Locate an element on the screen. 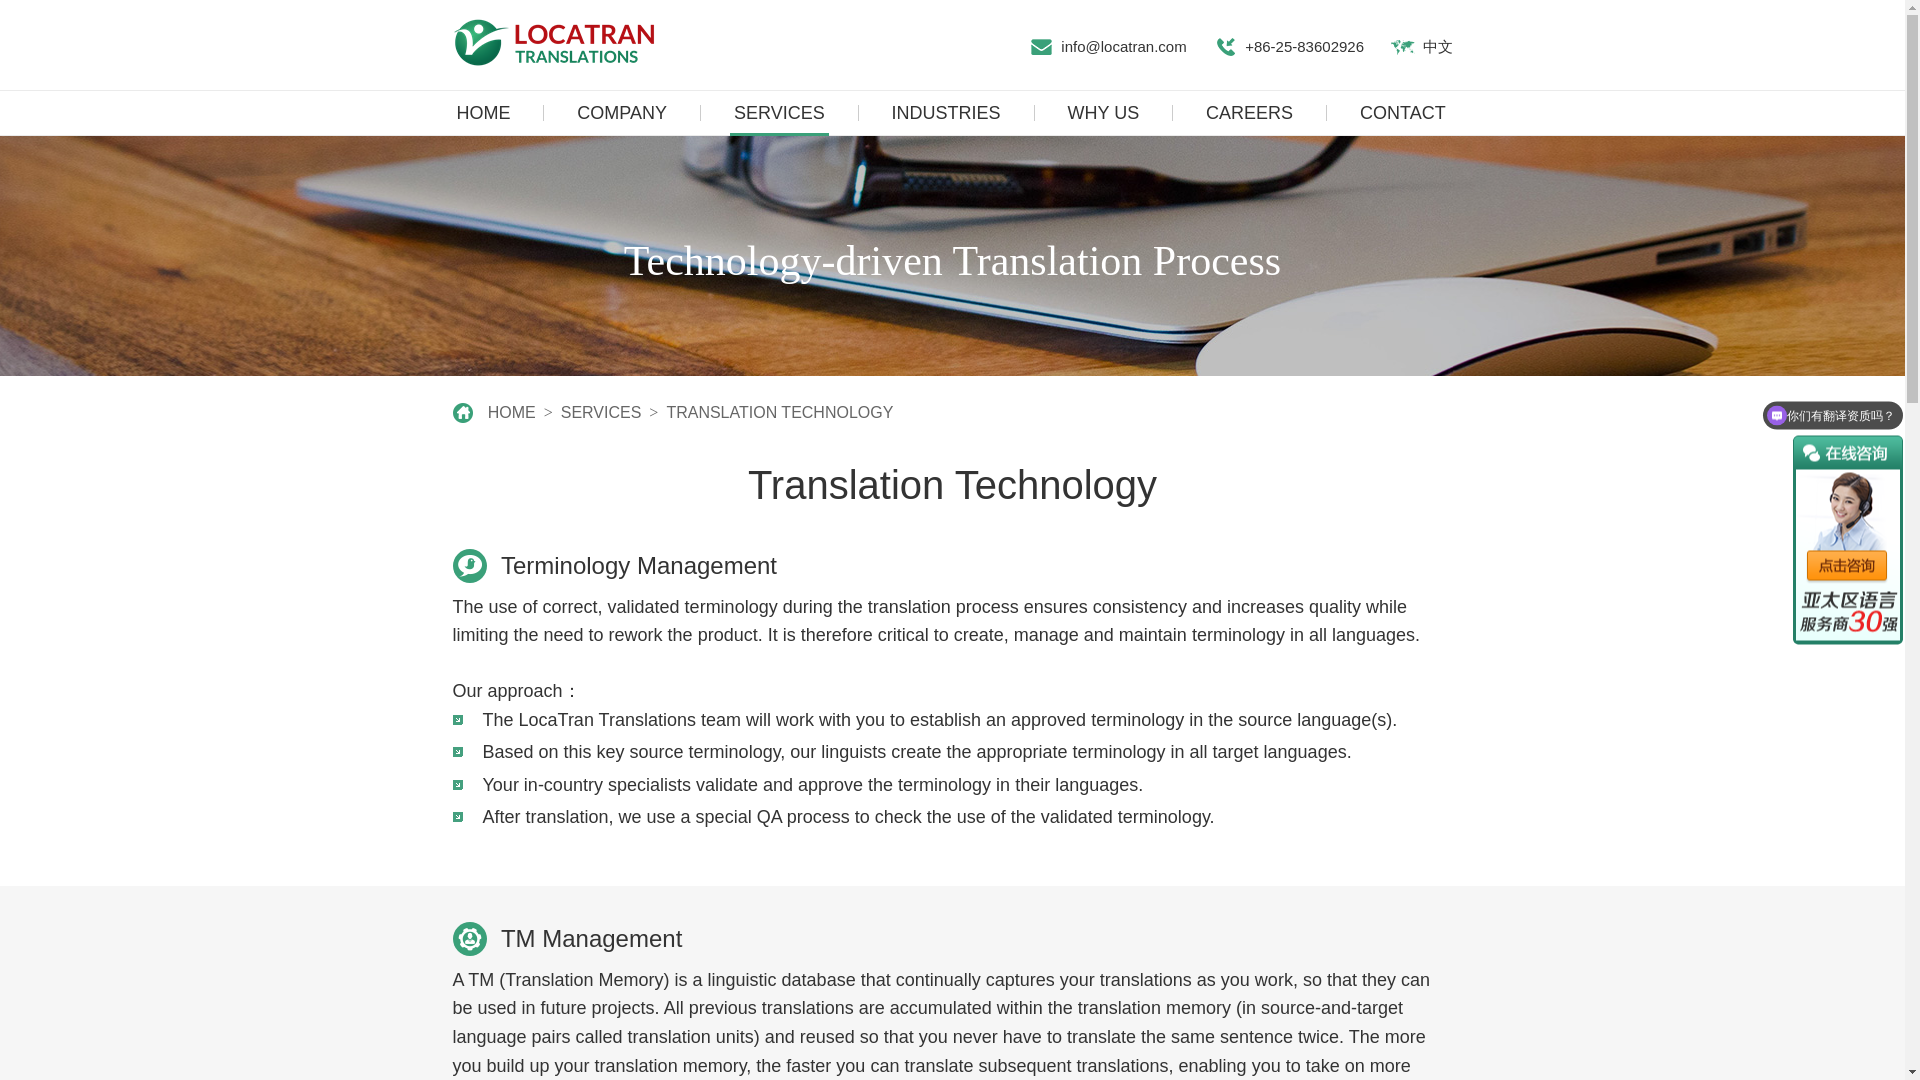  WHY US is located at coordinates (1104, 112).